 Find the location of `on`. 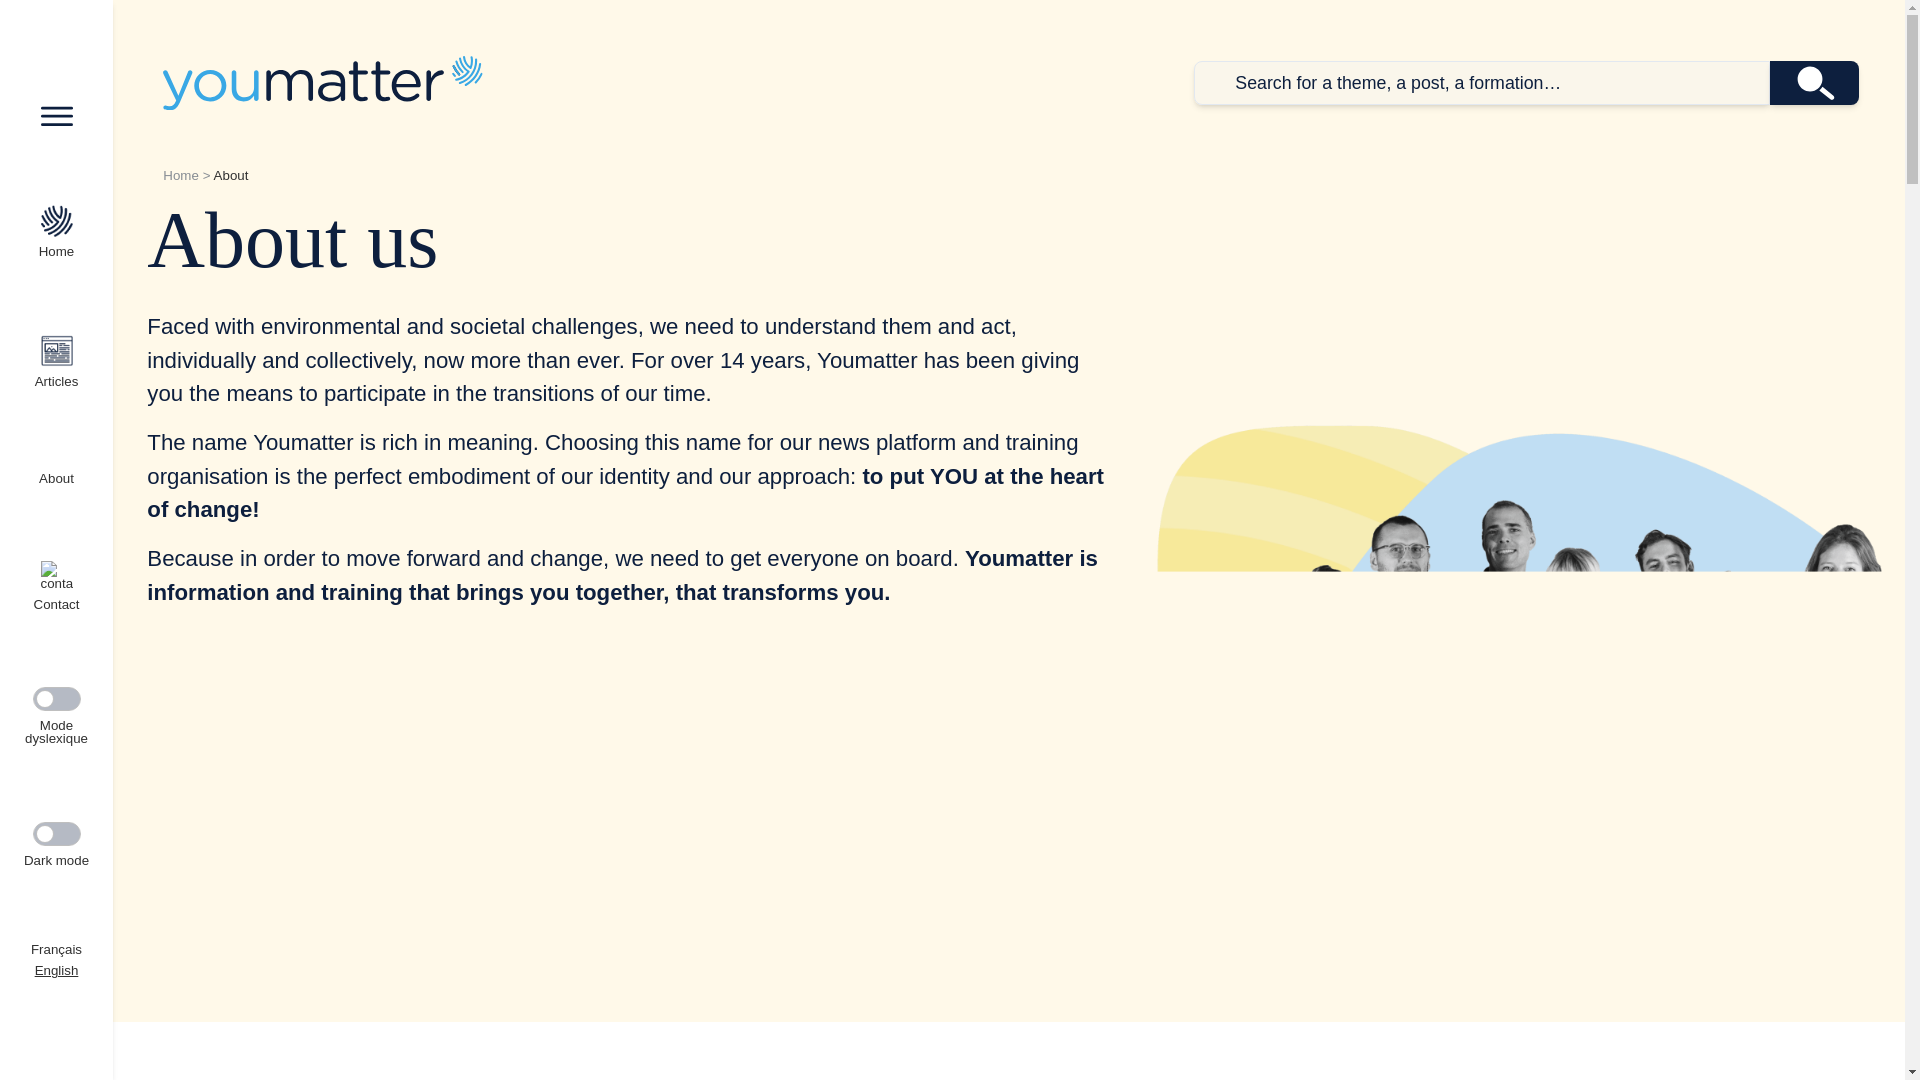

on is located at coordinates (56, 698).